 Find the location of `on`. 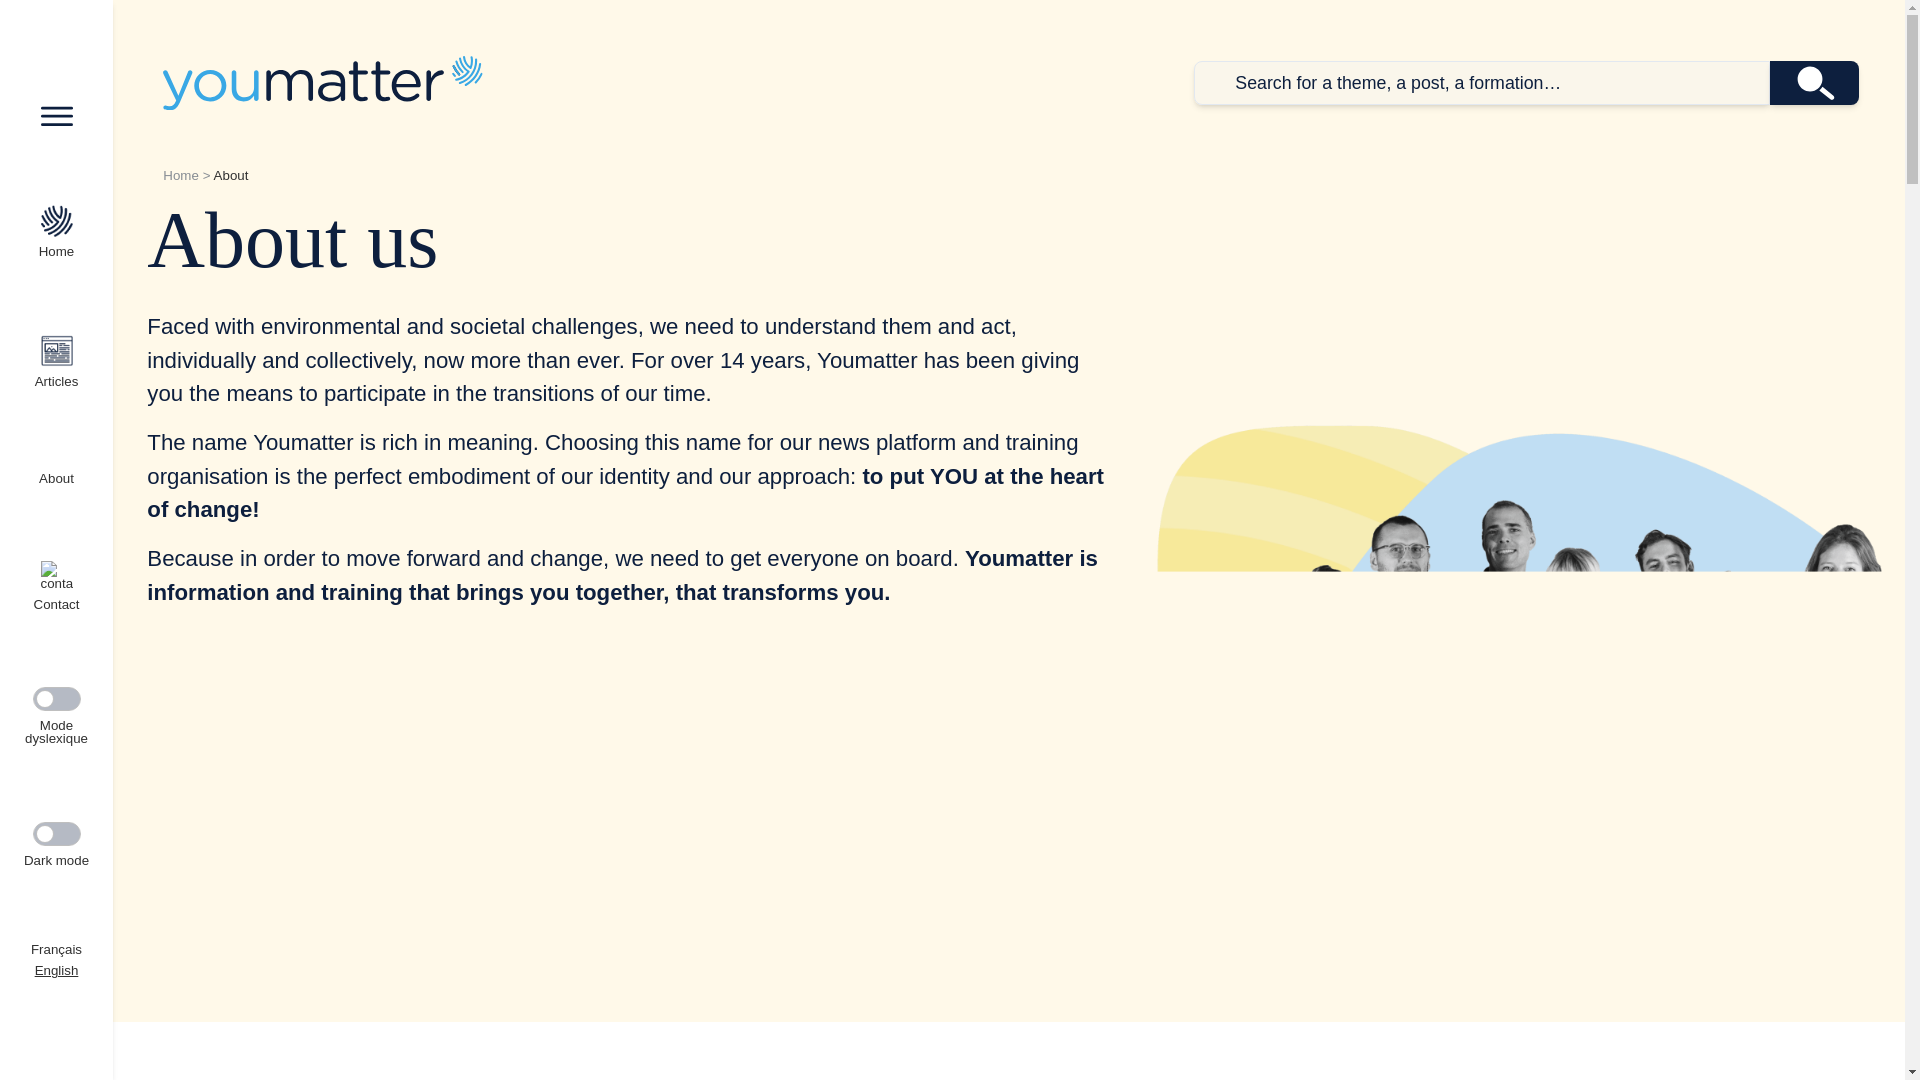

on is located at coordinates (56, 698).